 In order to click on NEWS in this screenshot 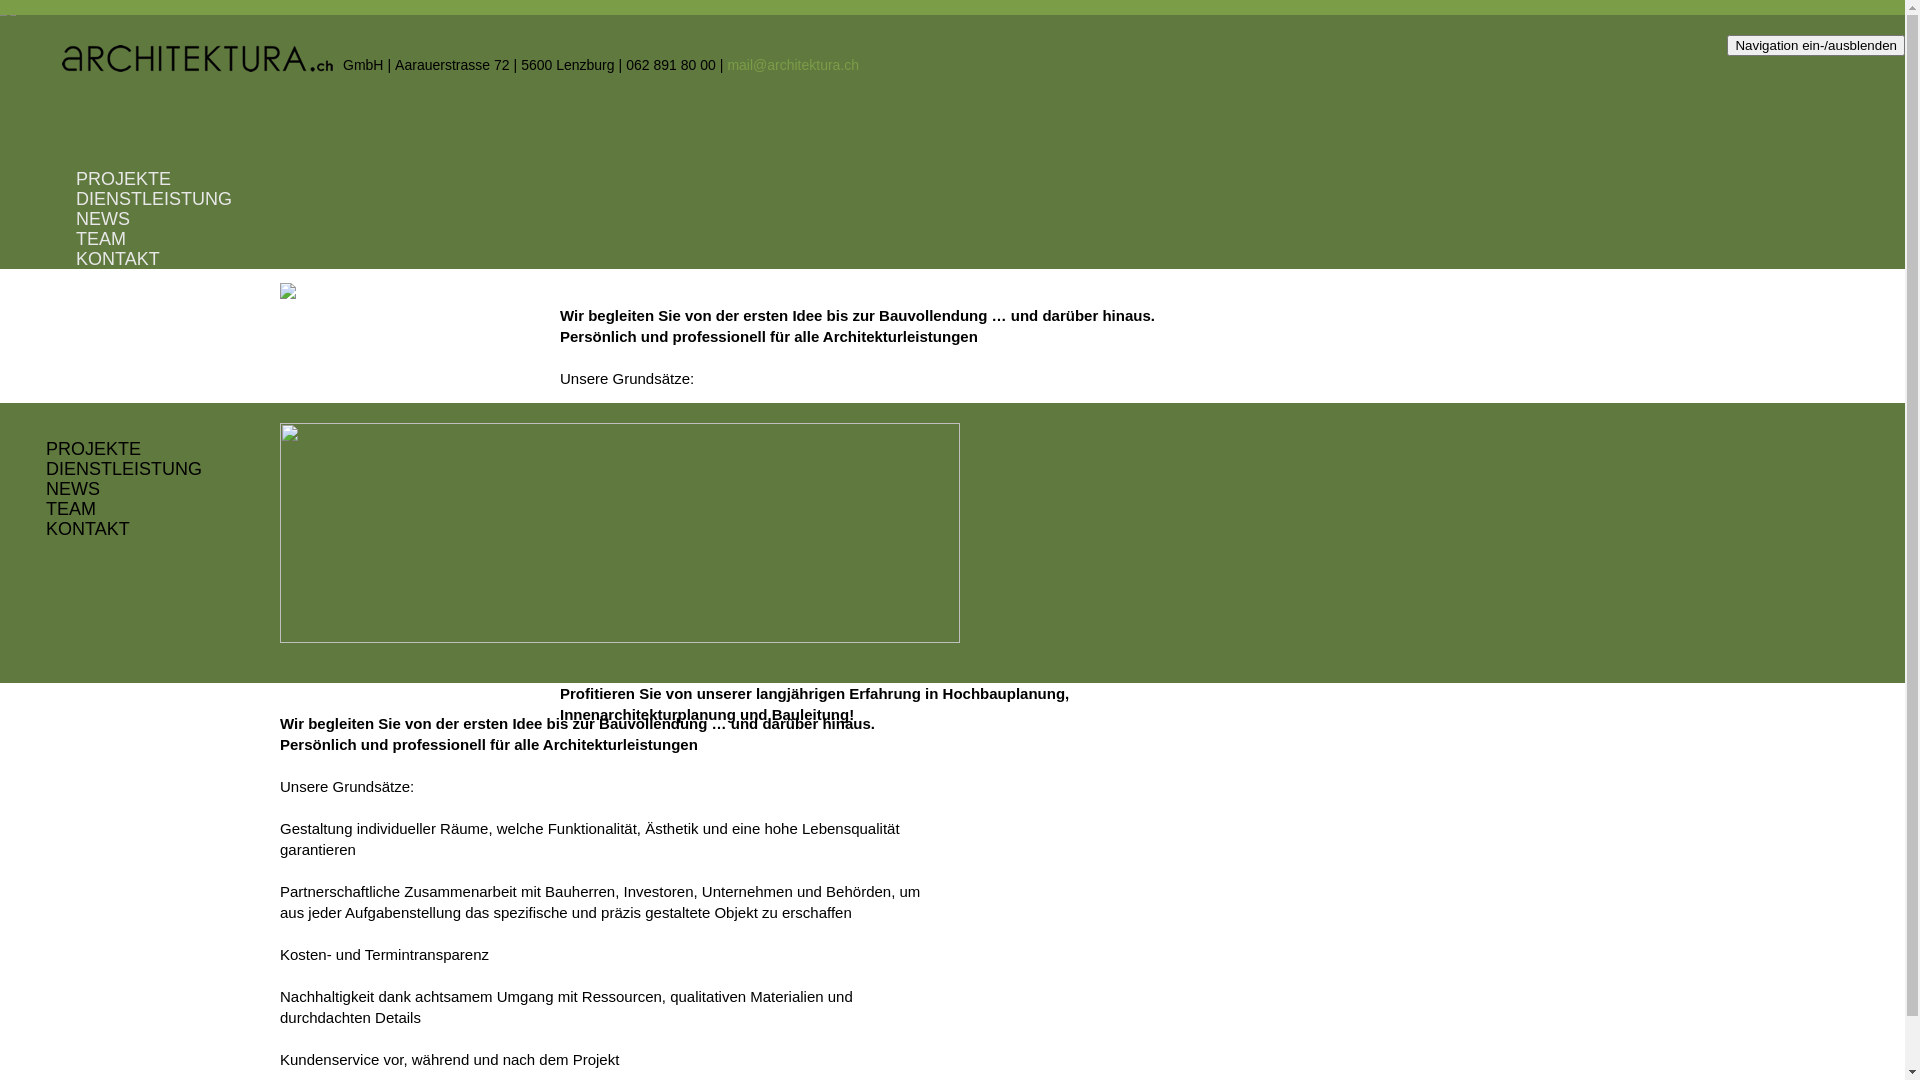, I will do `click(103, 219)`.